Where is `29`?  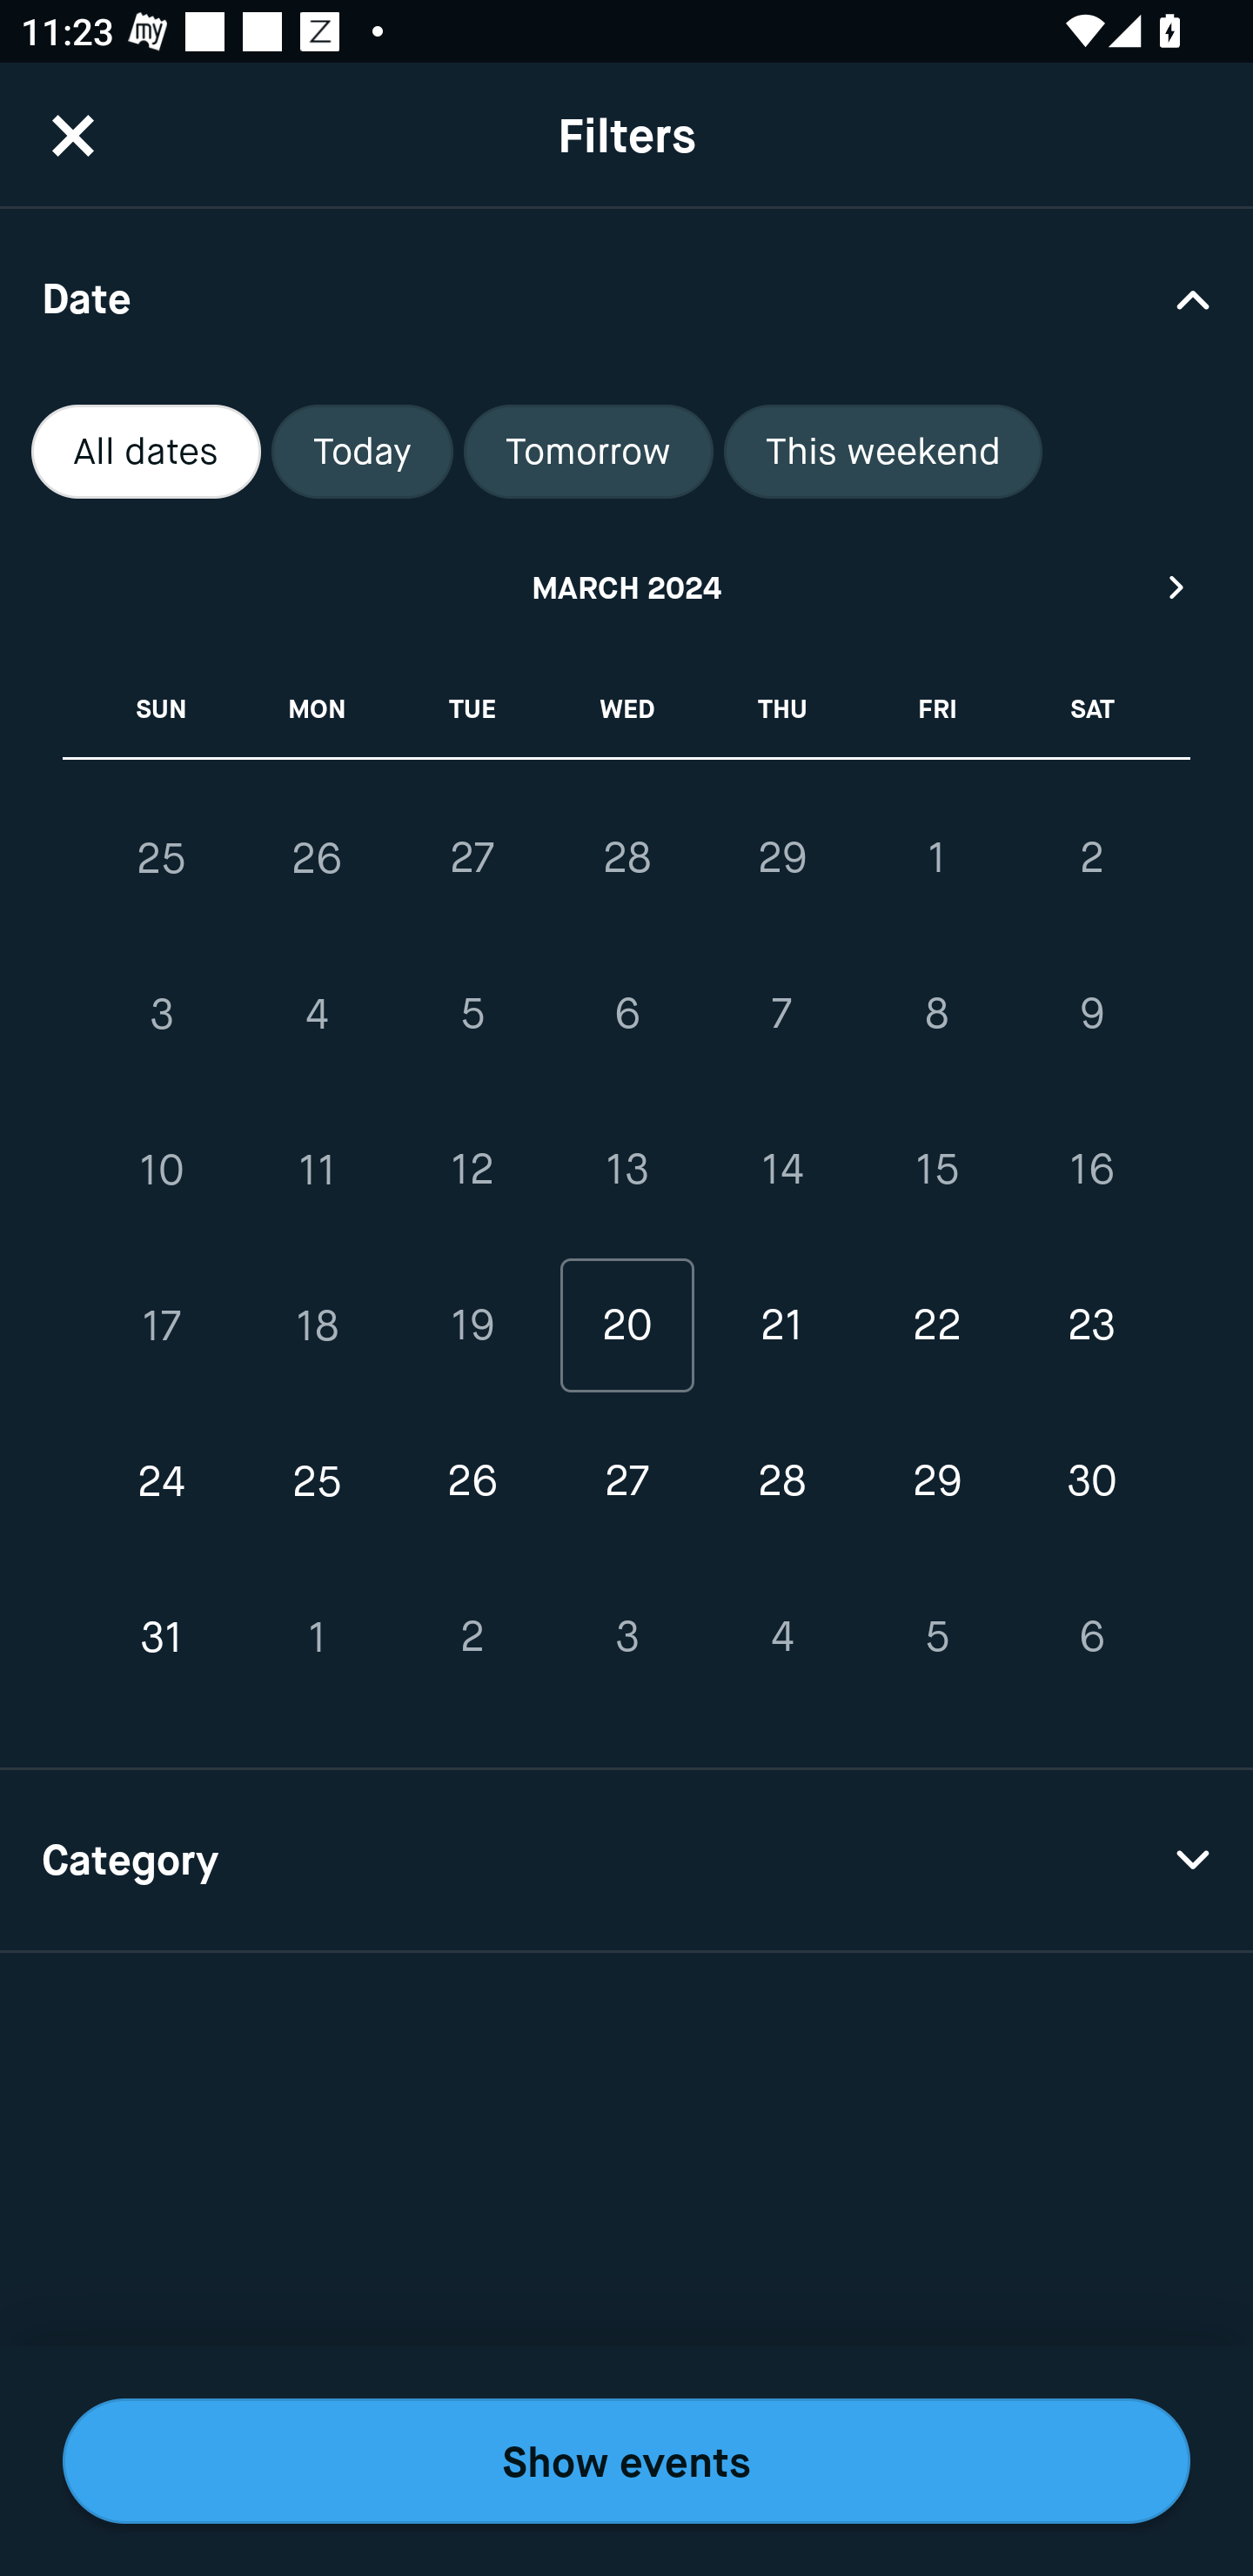
29 is located at coordinates (781, 857).